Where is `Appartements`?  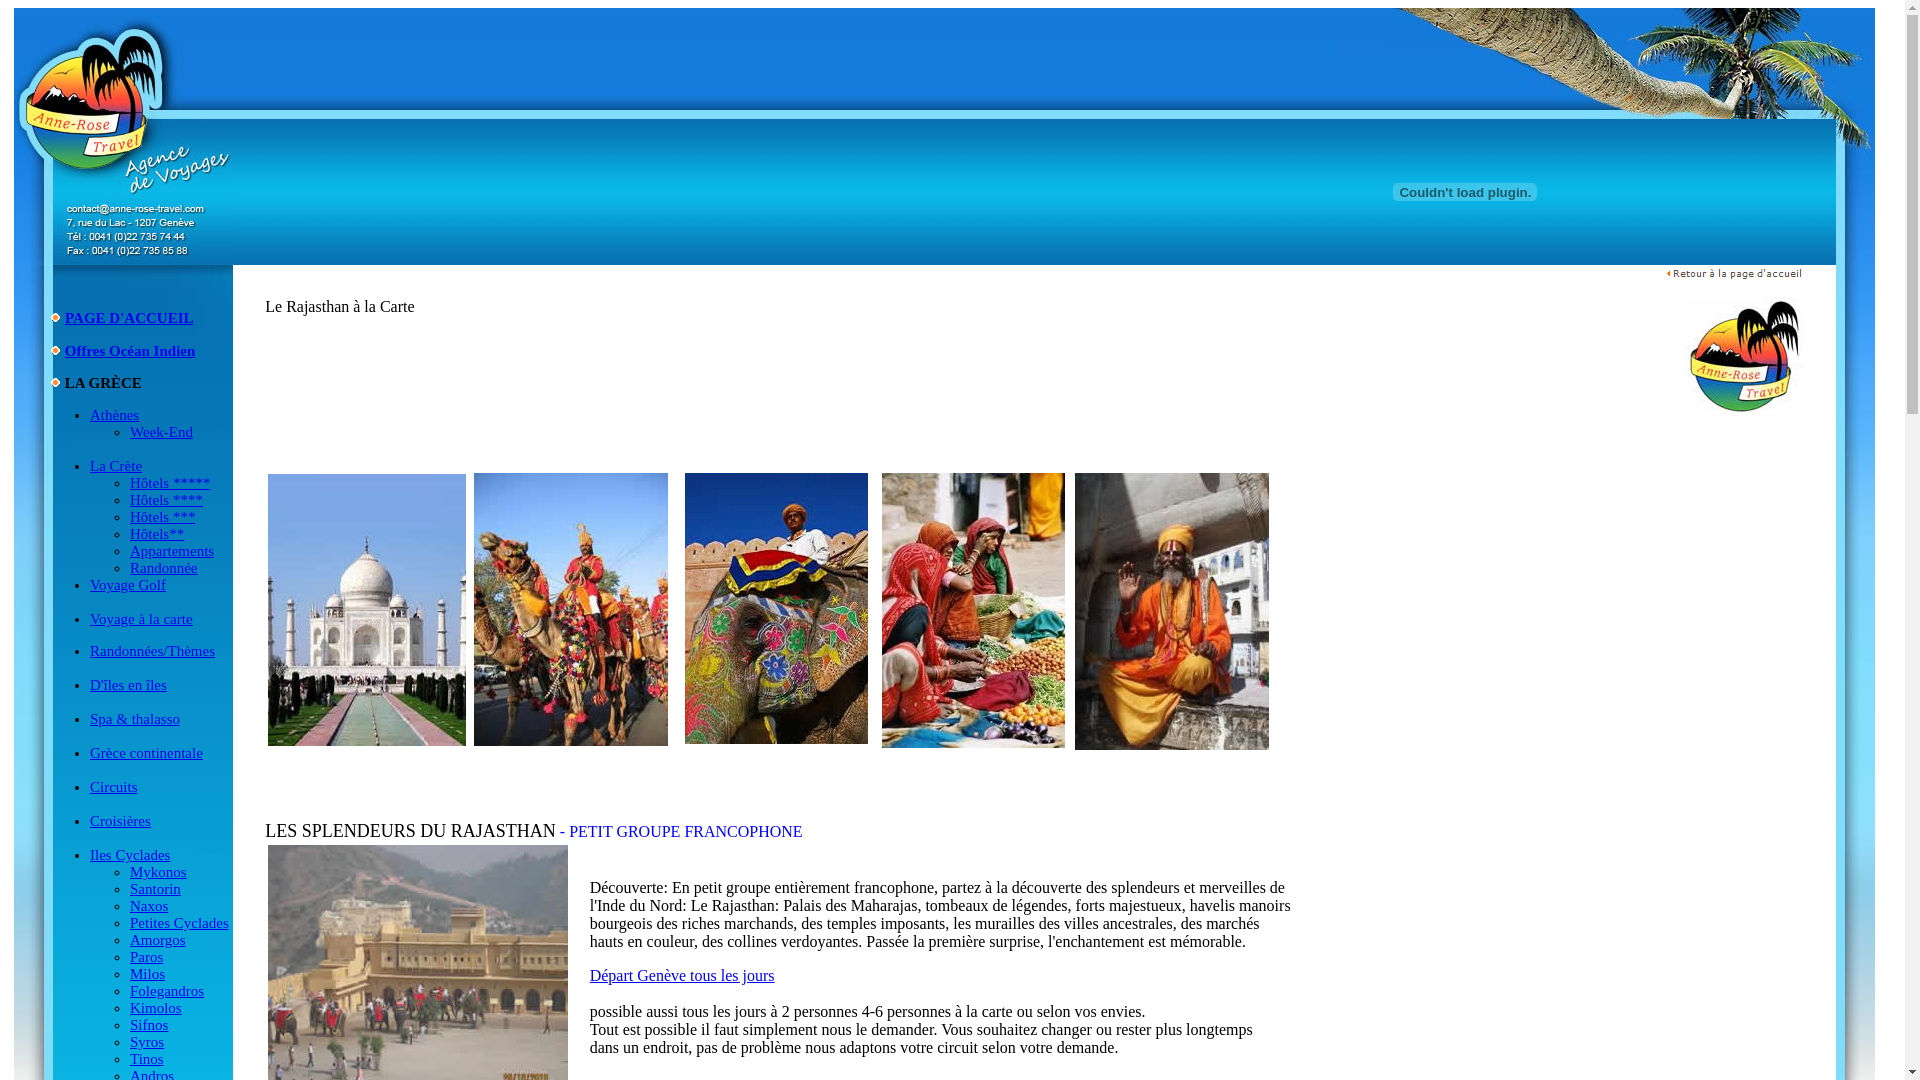 Appartements is located at coordinates (172, 551).